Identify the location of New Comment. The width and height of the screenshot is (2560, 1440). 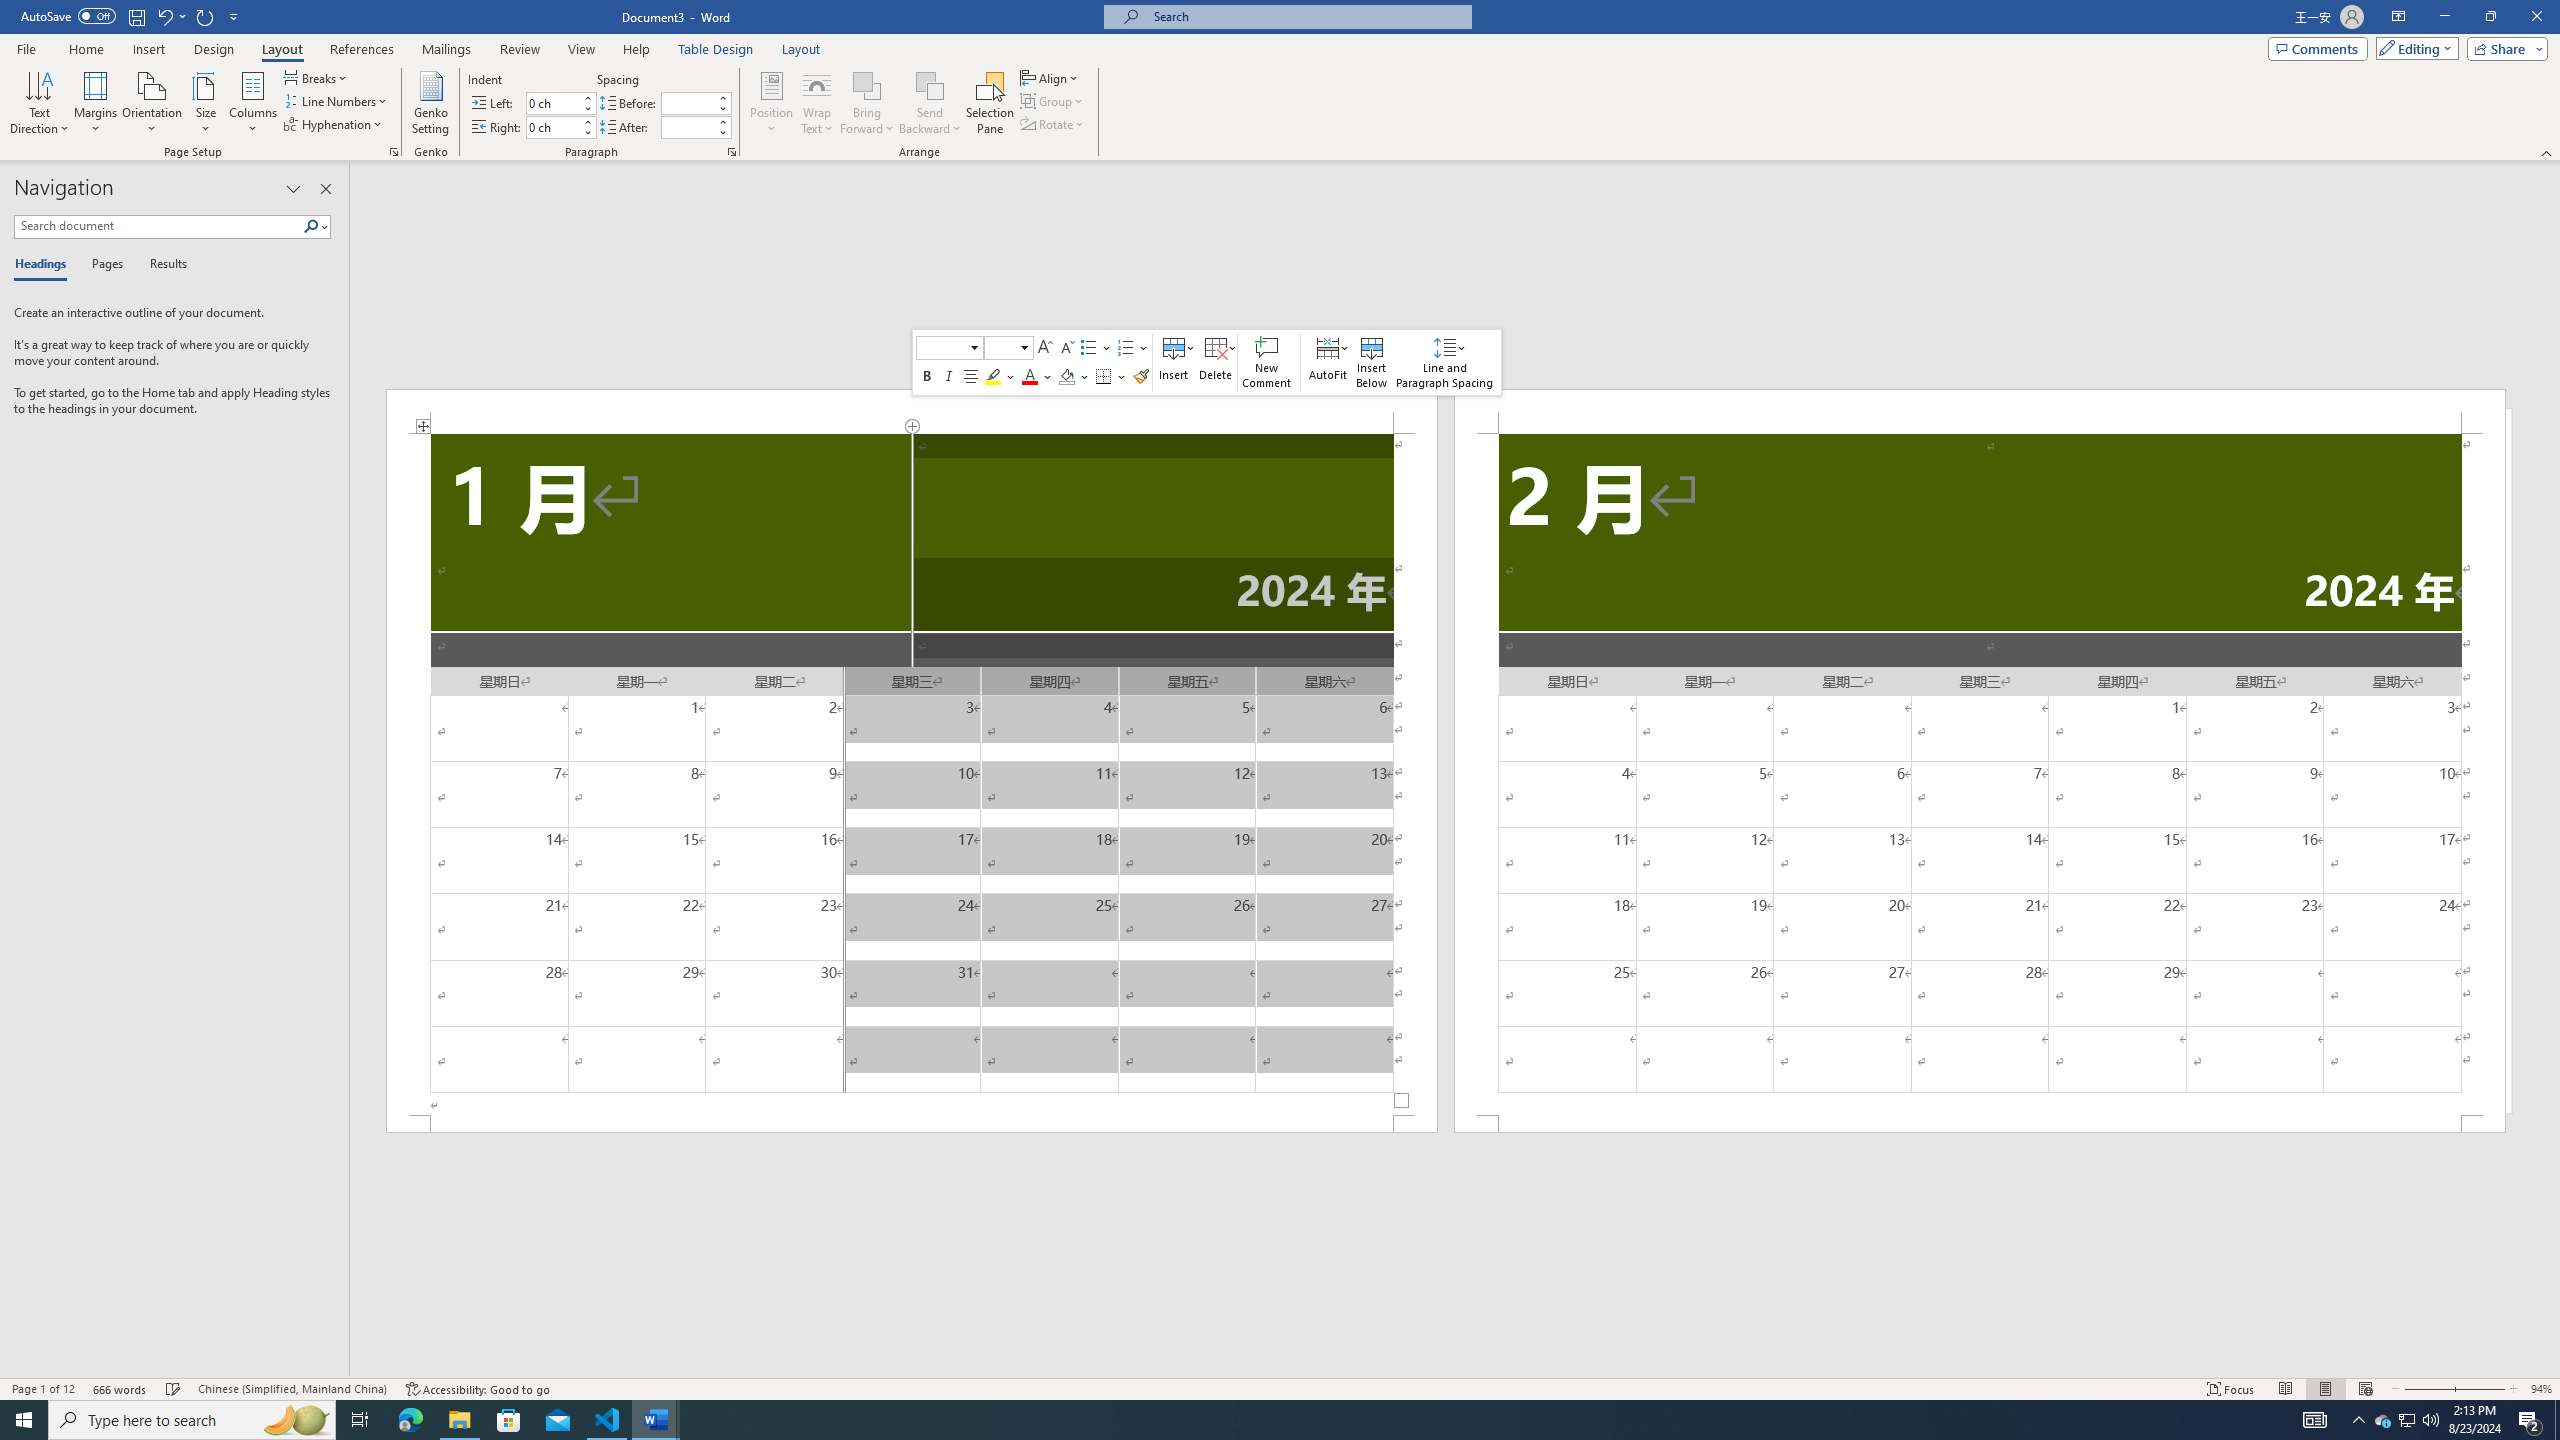
(1267, 362).